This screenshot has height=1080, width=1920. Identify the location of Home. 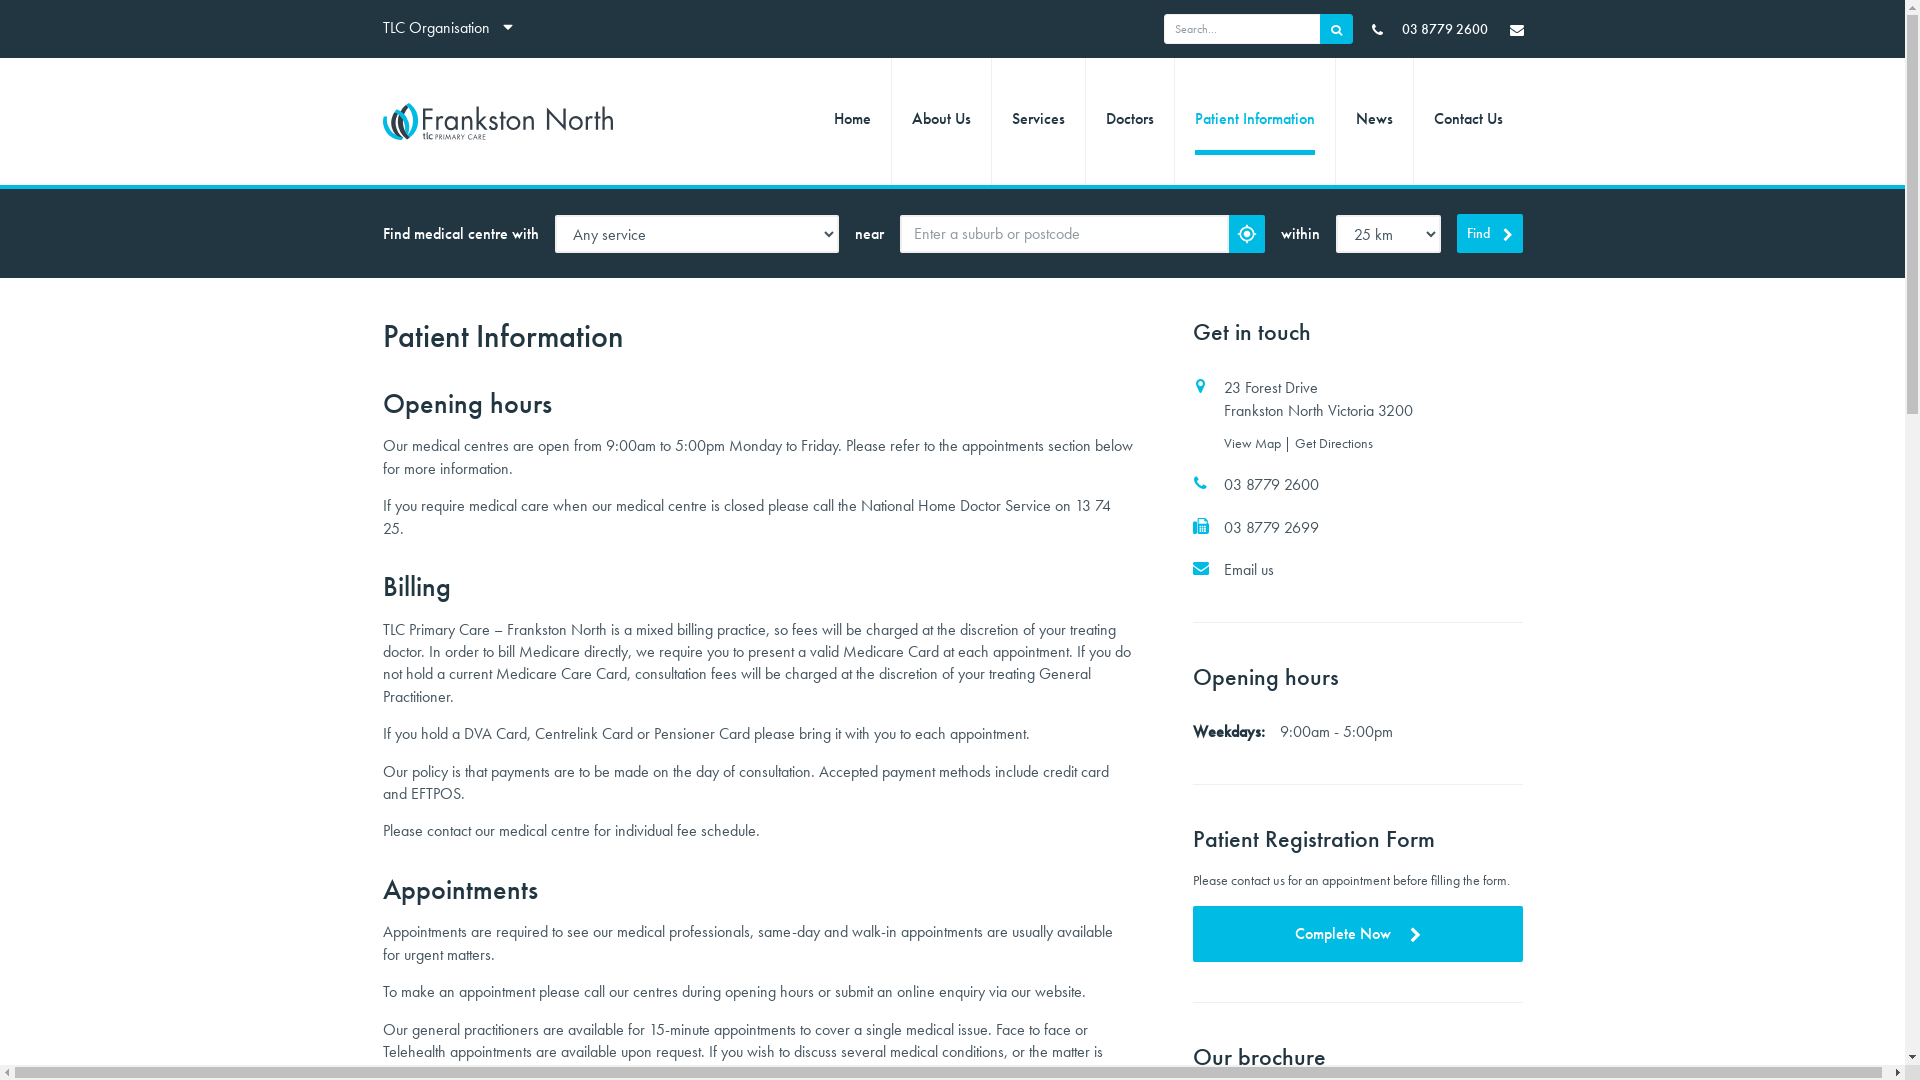
(852, 122).